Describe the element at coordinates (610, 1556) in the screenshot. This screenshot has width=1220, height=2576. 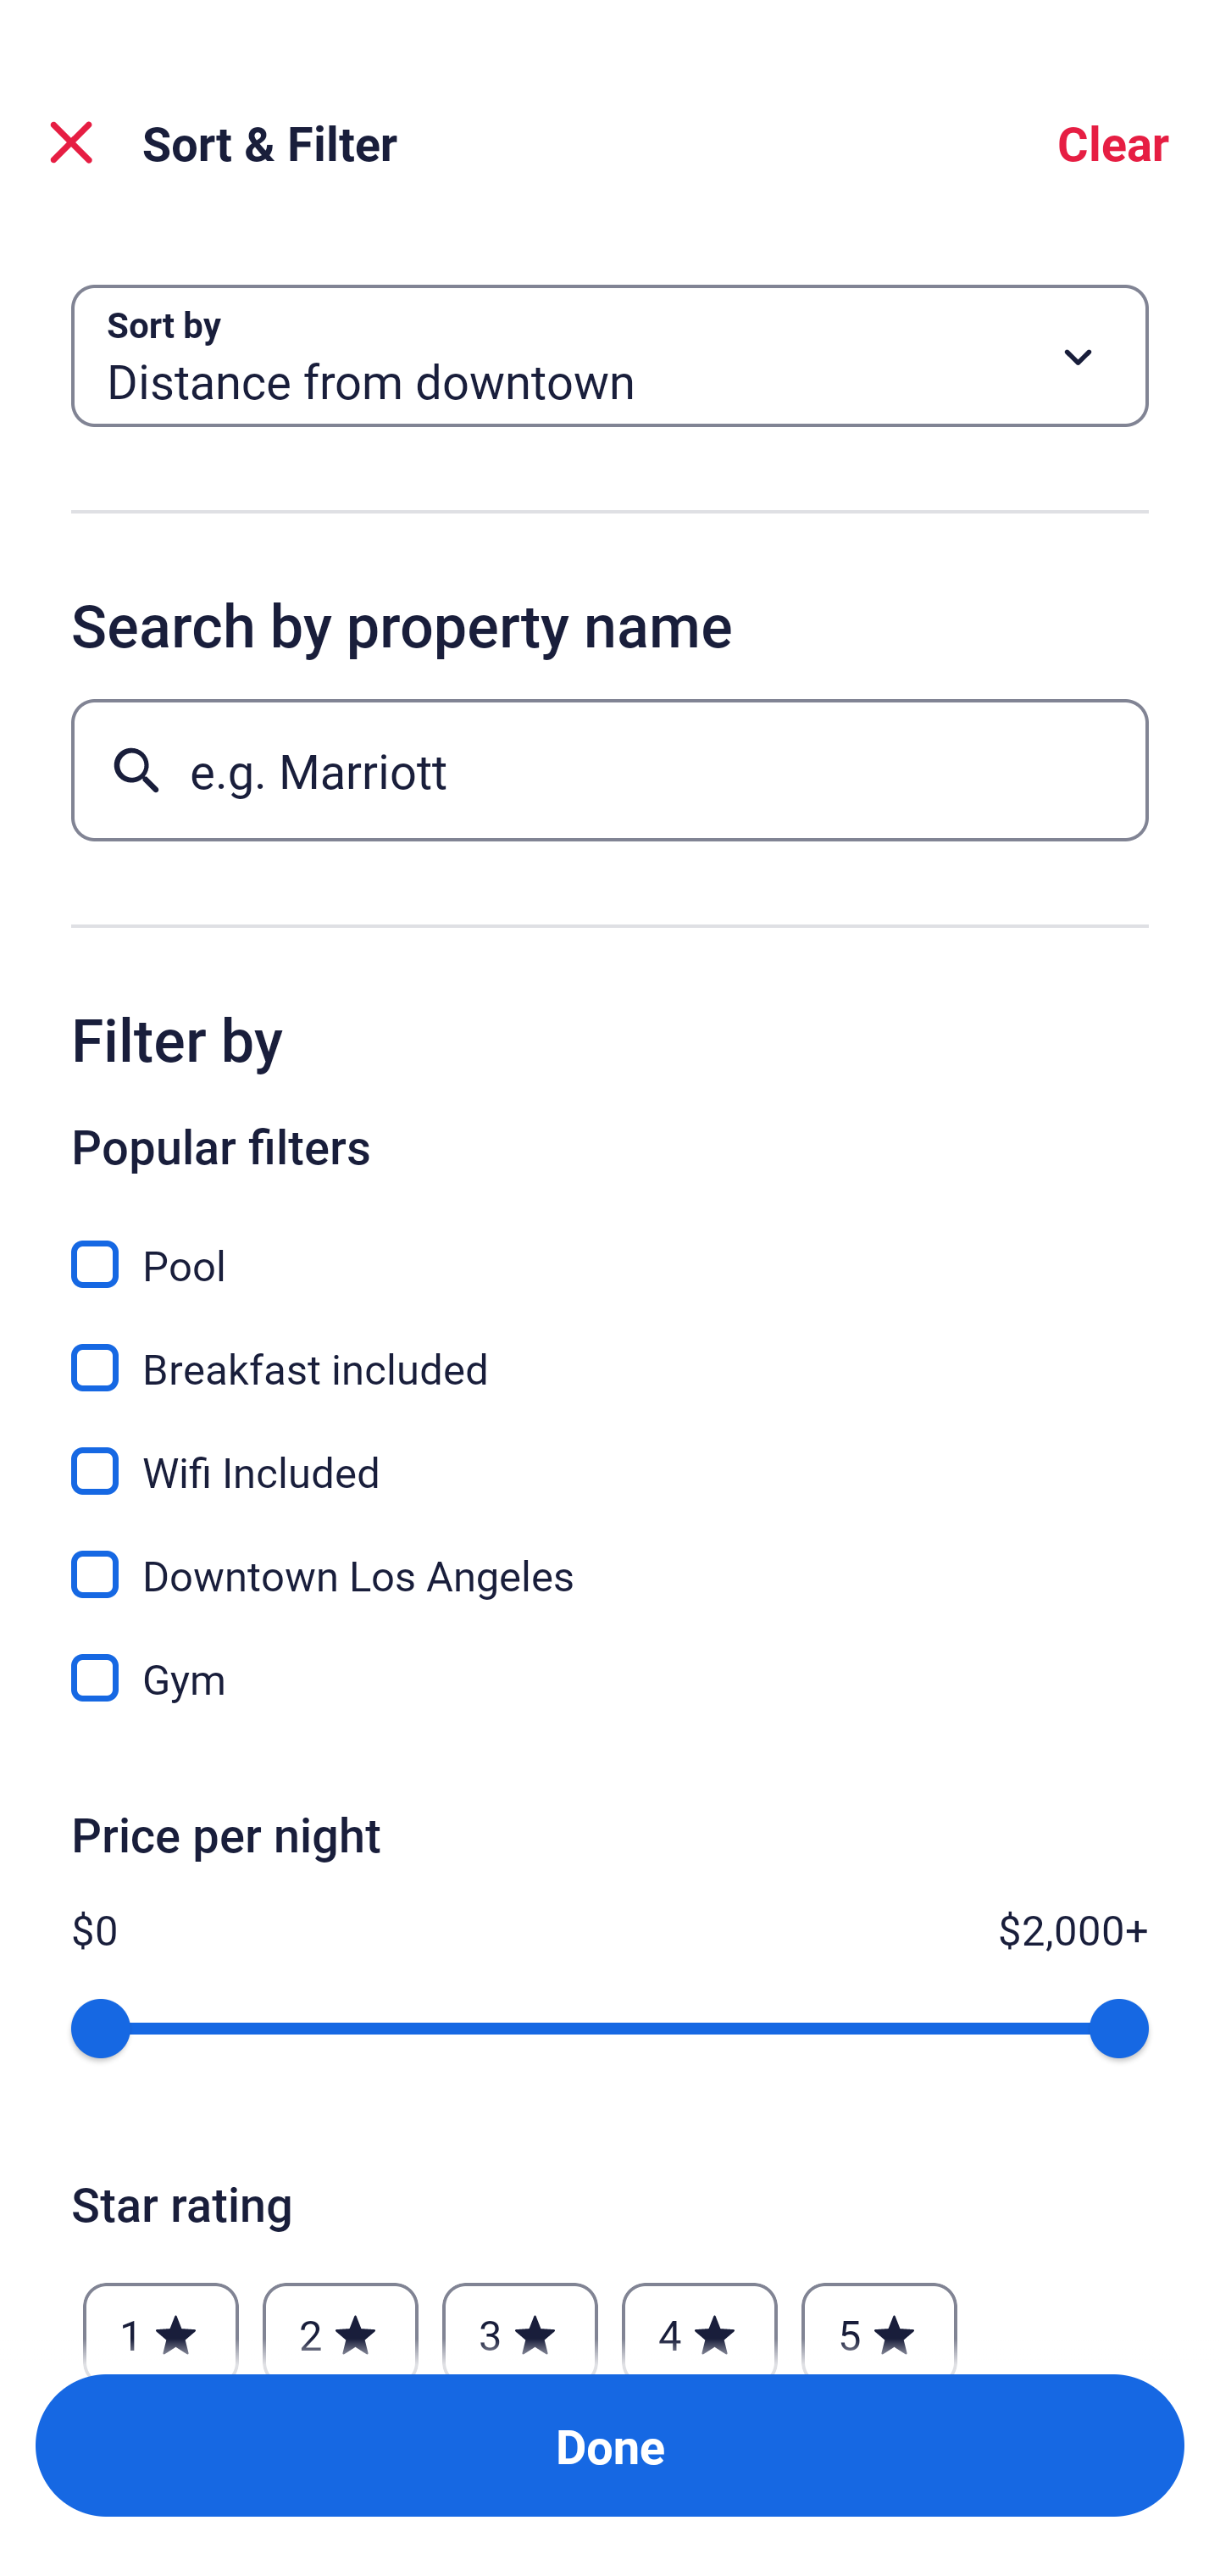
I see `Downtown Los Angeles, Downtown Los Angeles` at that location.